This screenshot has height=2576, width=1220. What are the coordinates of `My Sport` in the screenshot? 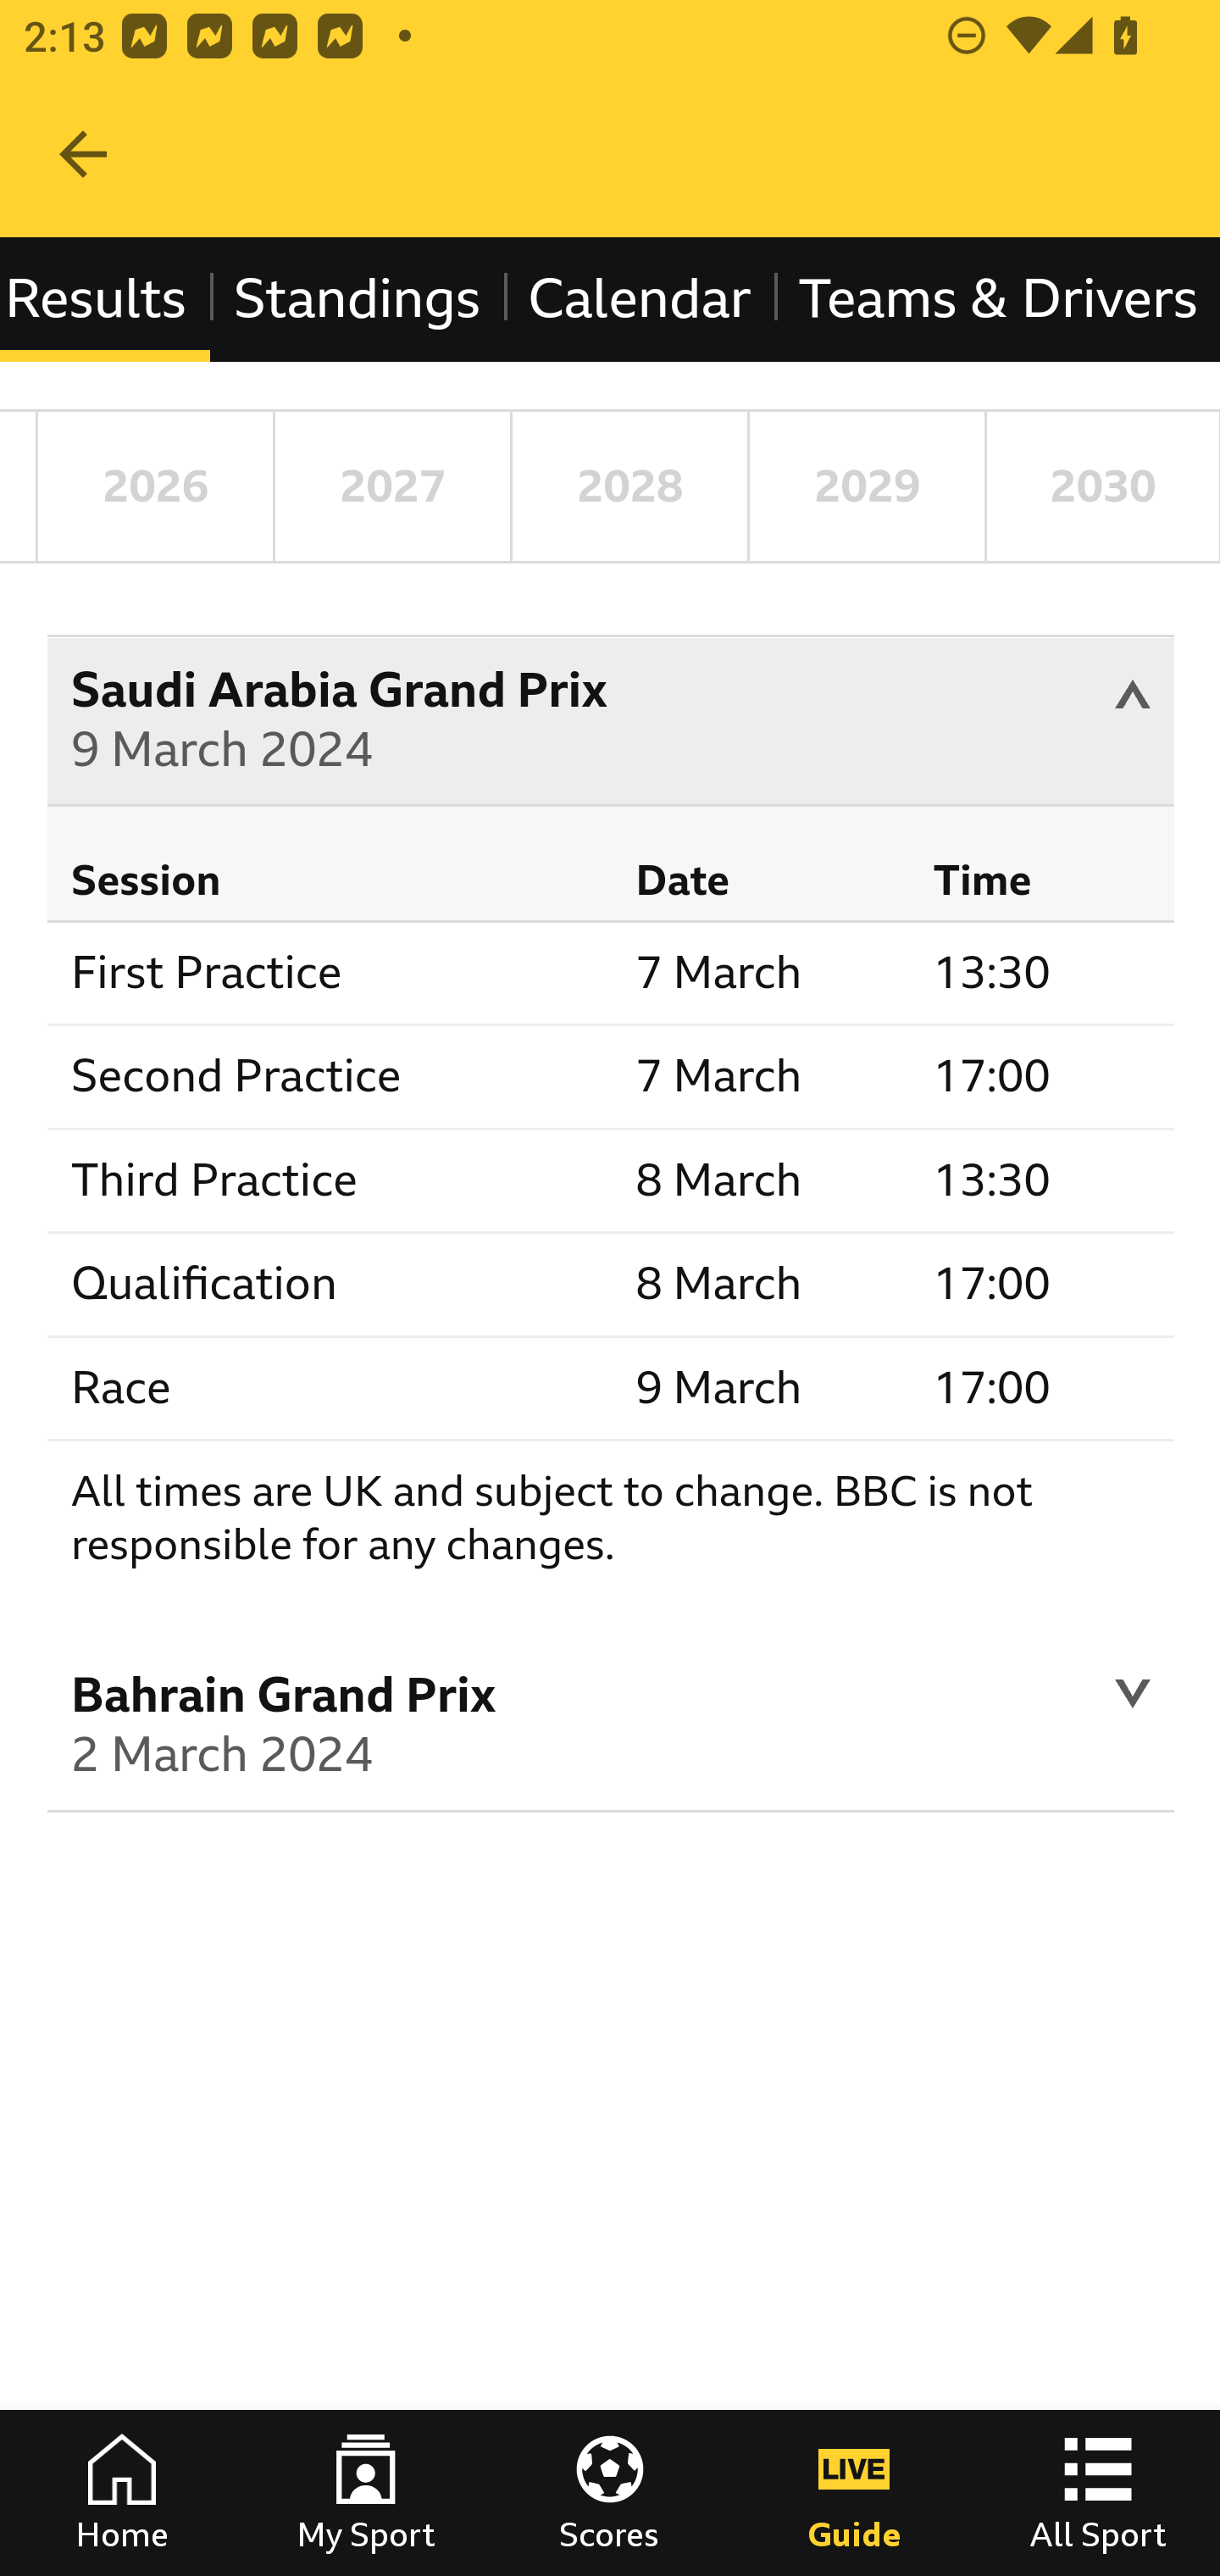 It's located at (366, 2493).